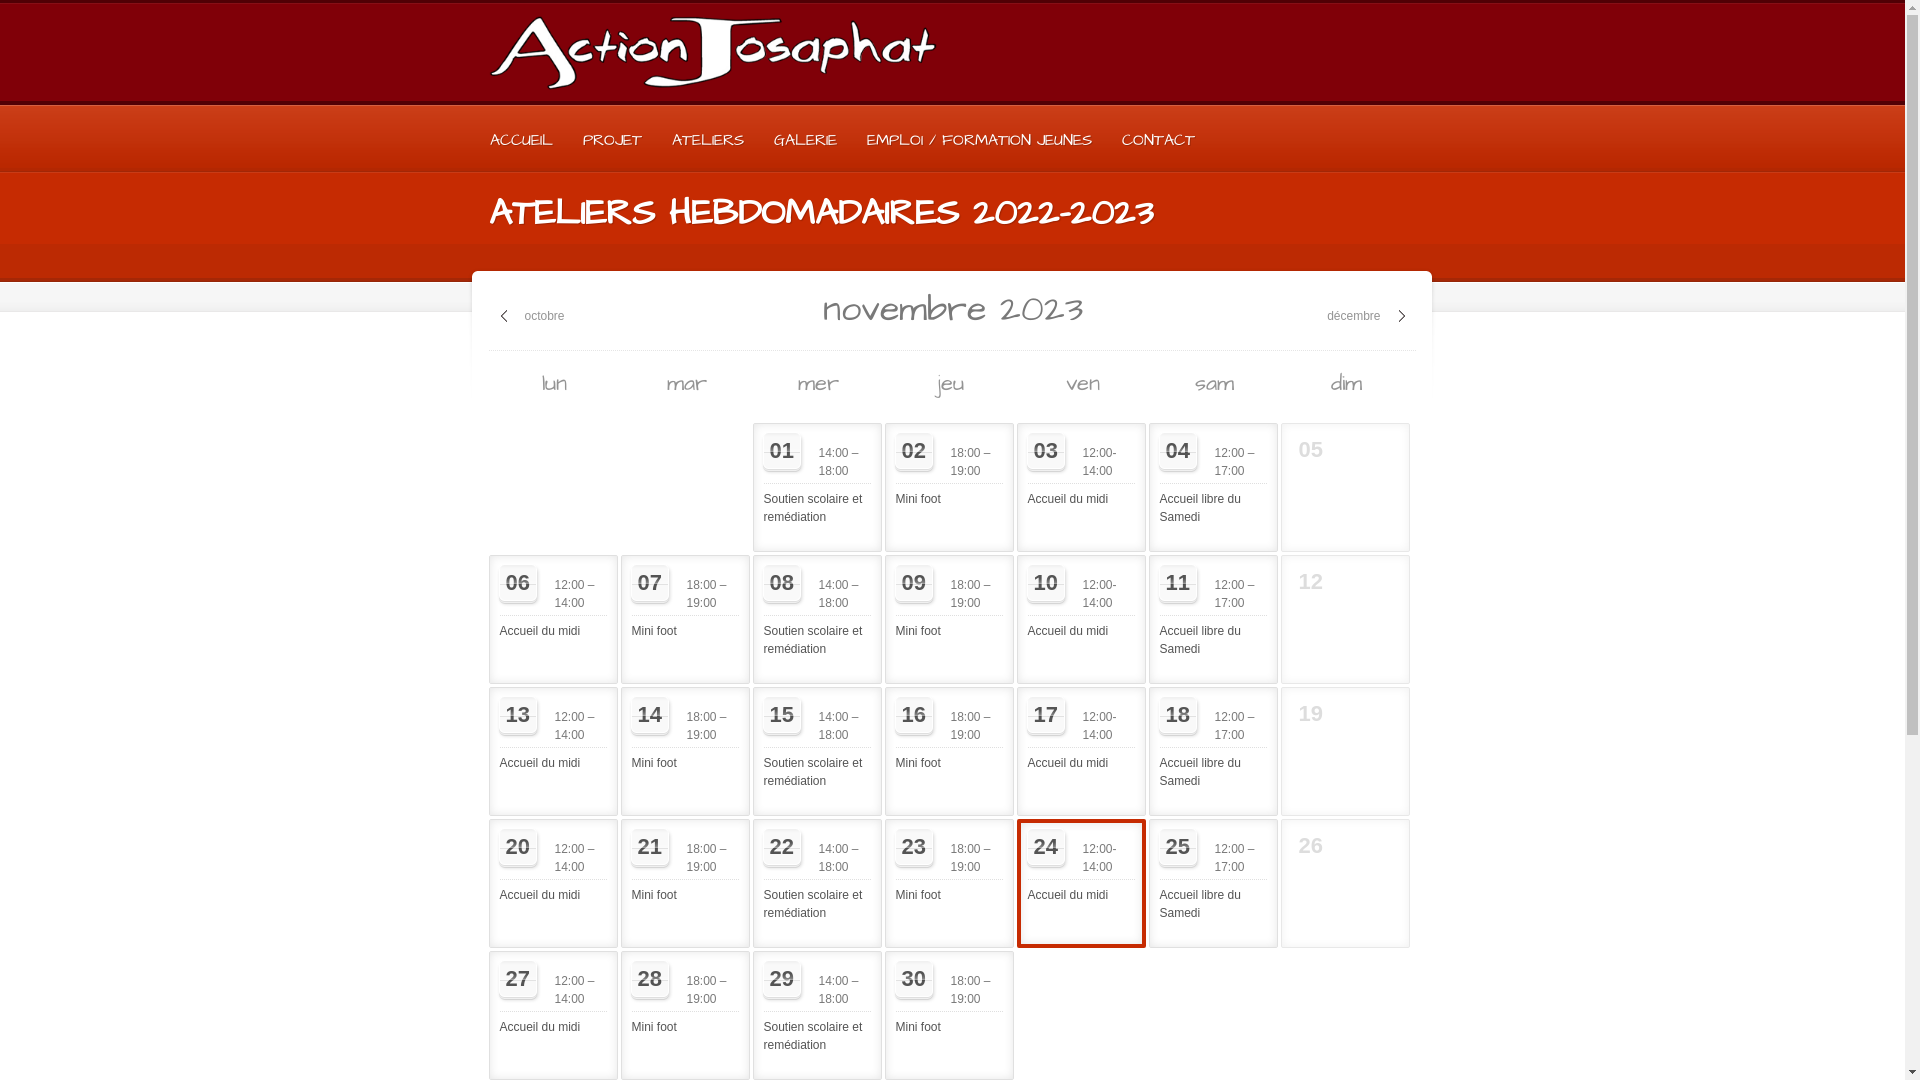  Describe the element at coordinates (1082, 866) in the screenshot. I see `12:00-14:00
Accueil du midi` at that location.